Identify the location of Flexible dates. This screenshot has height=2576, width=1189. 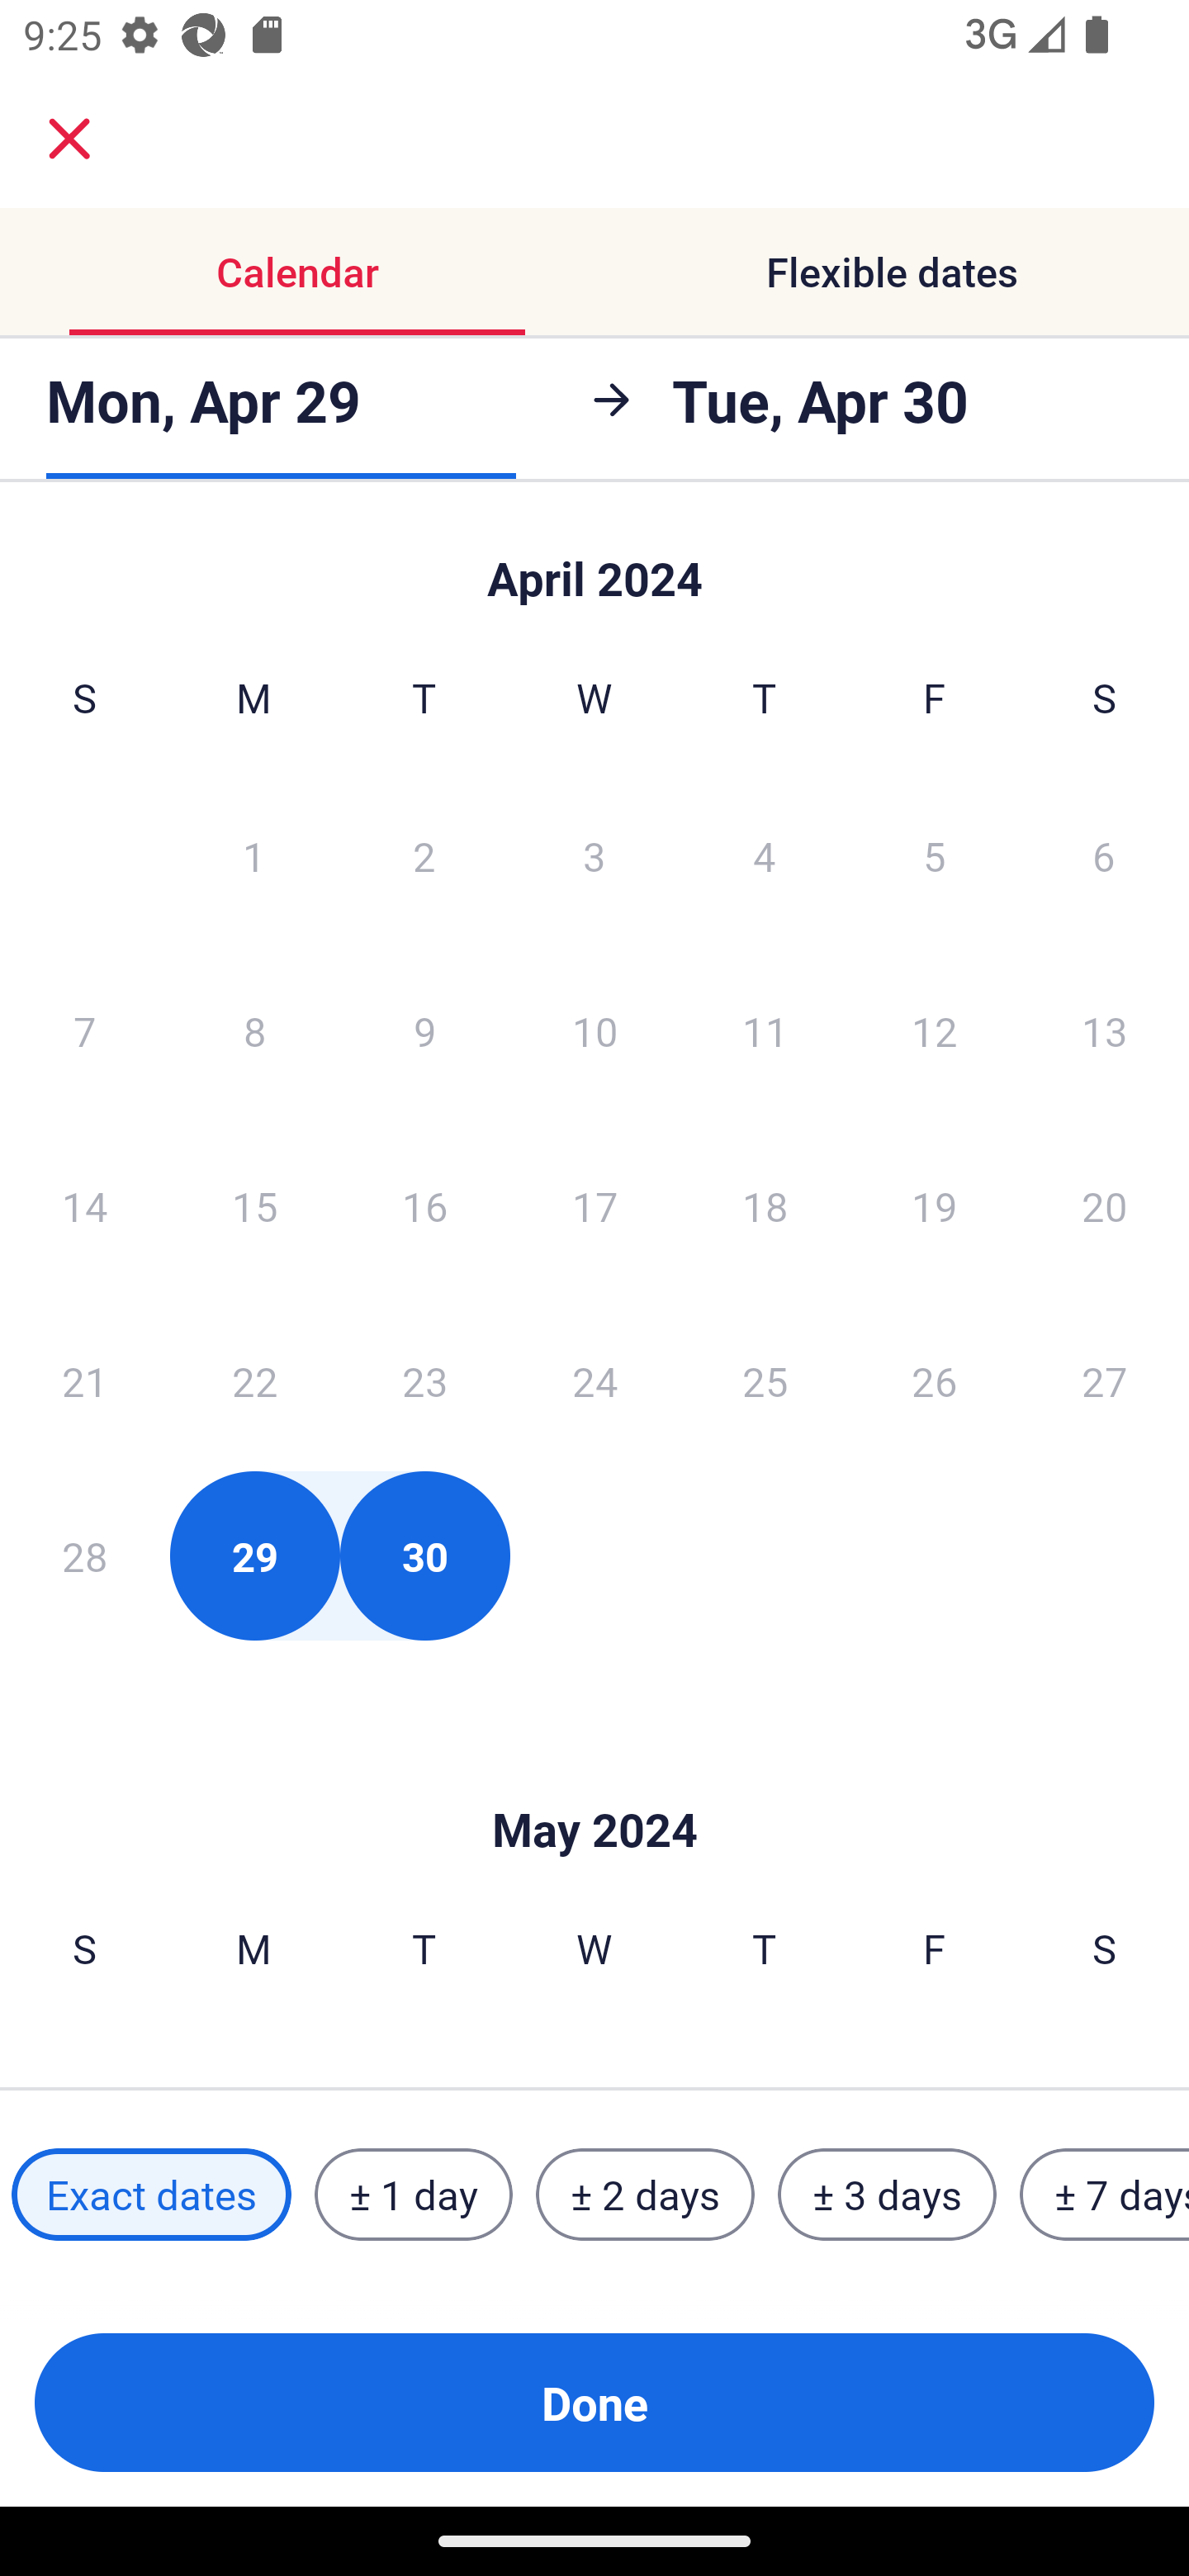
(892, 271).